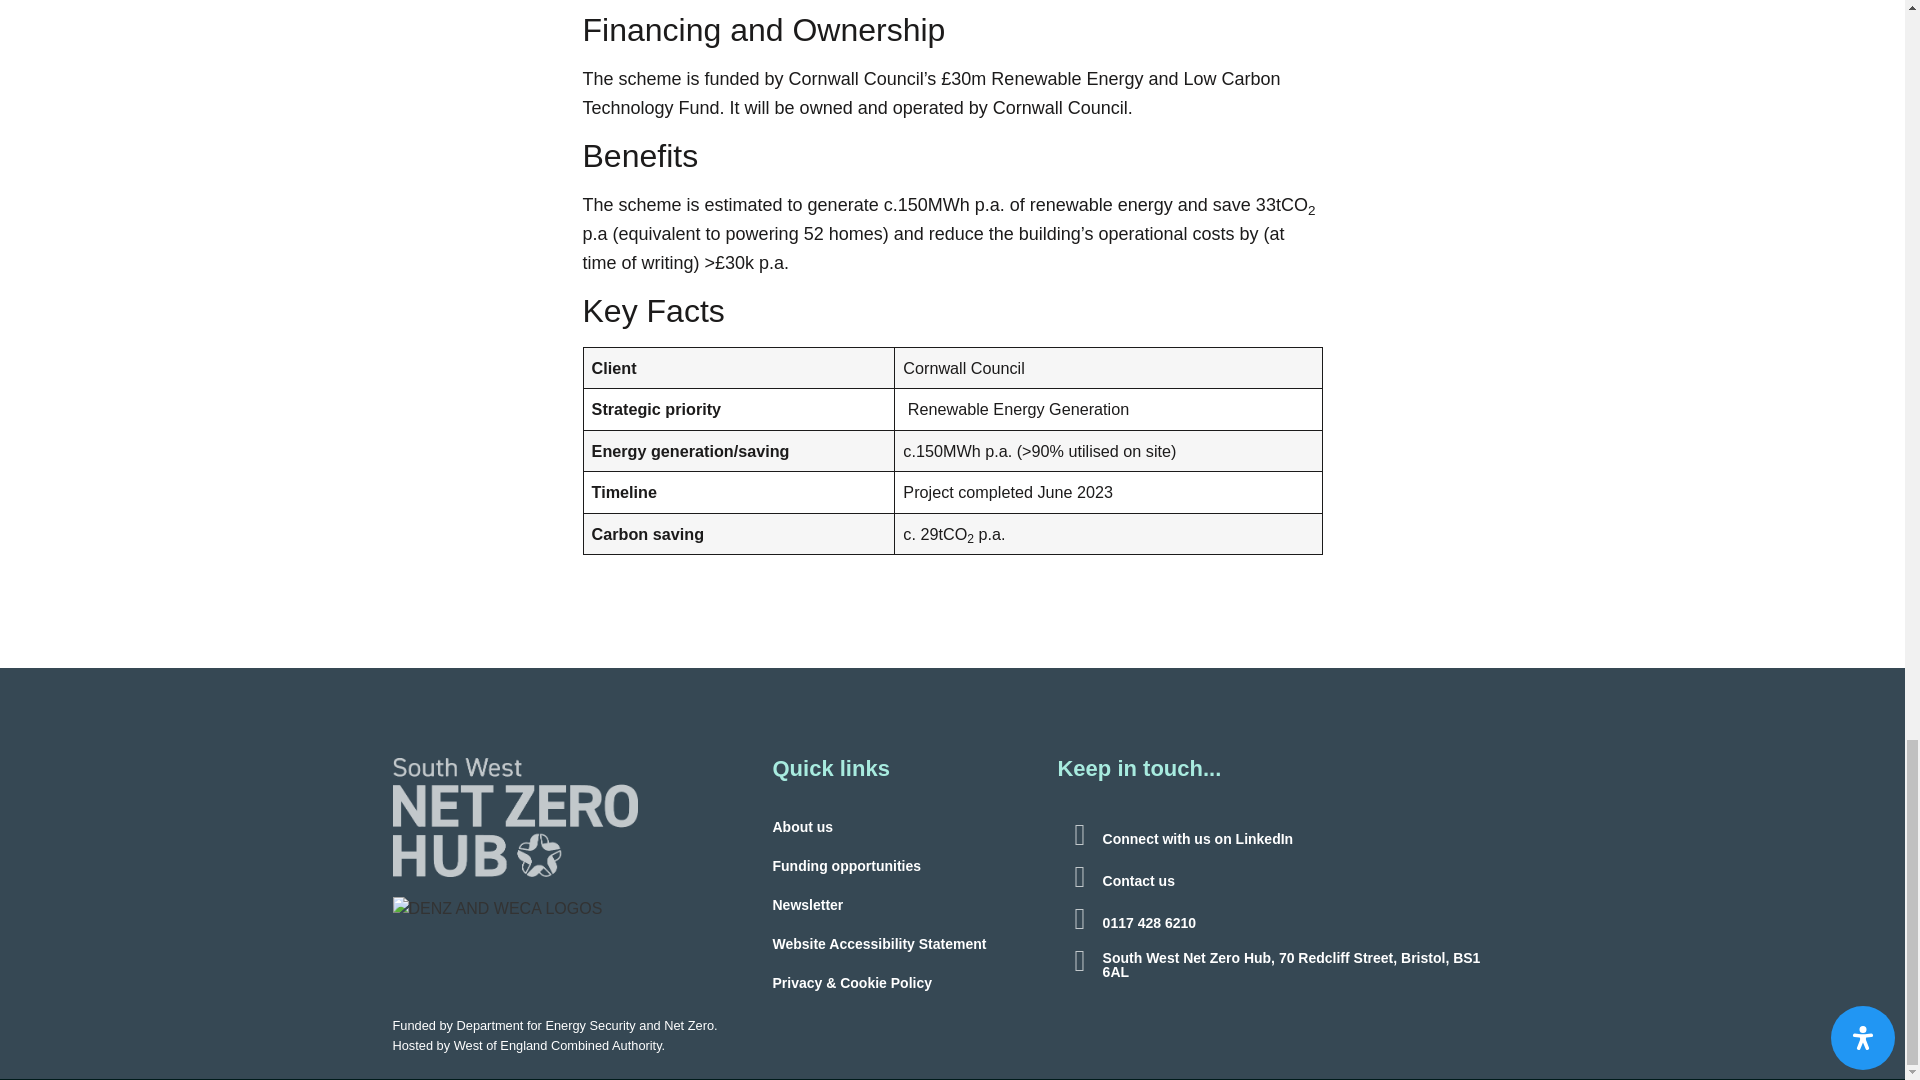 Image resolution: width=1920 pixels, height=1080 pixels. I want to click on Visit our LinkedIn page, so click(1080, 834).